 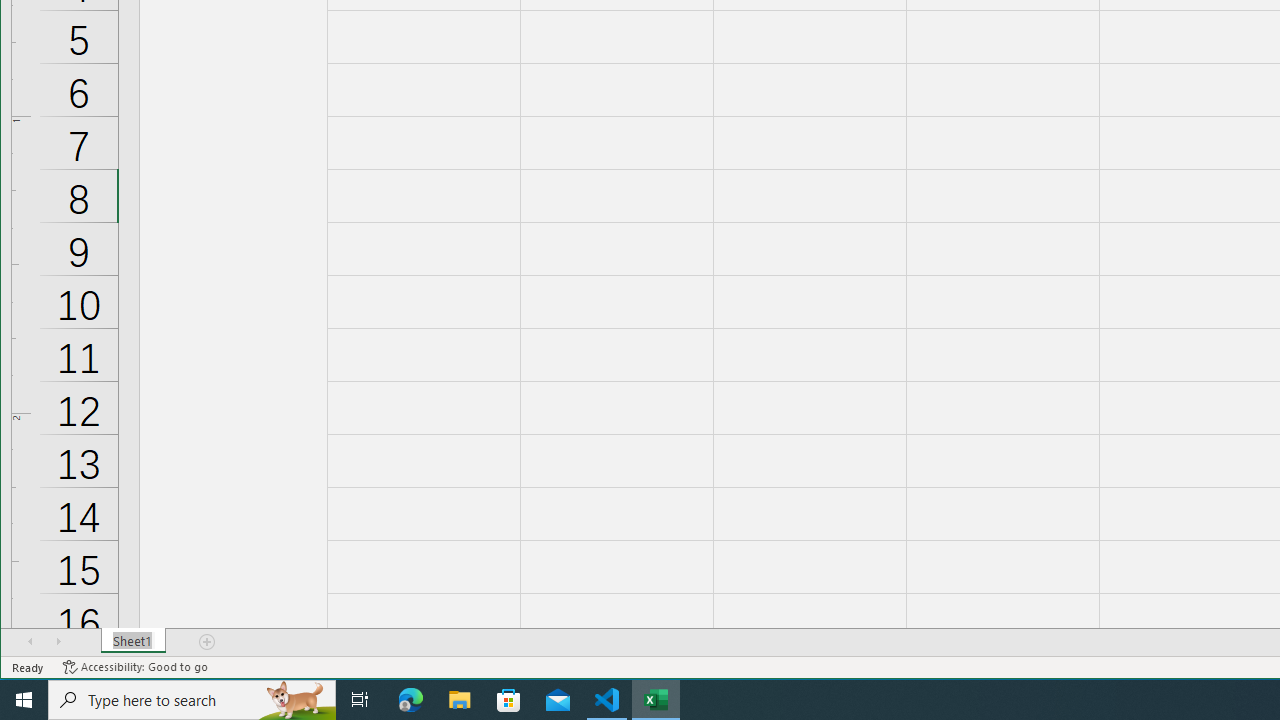 I want to click on Microsoft Edge, so click(x=411, y=700).